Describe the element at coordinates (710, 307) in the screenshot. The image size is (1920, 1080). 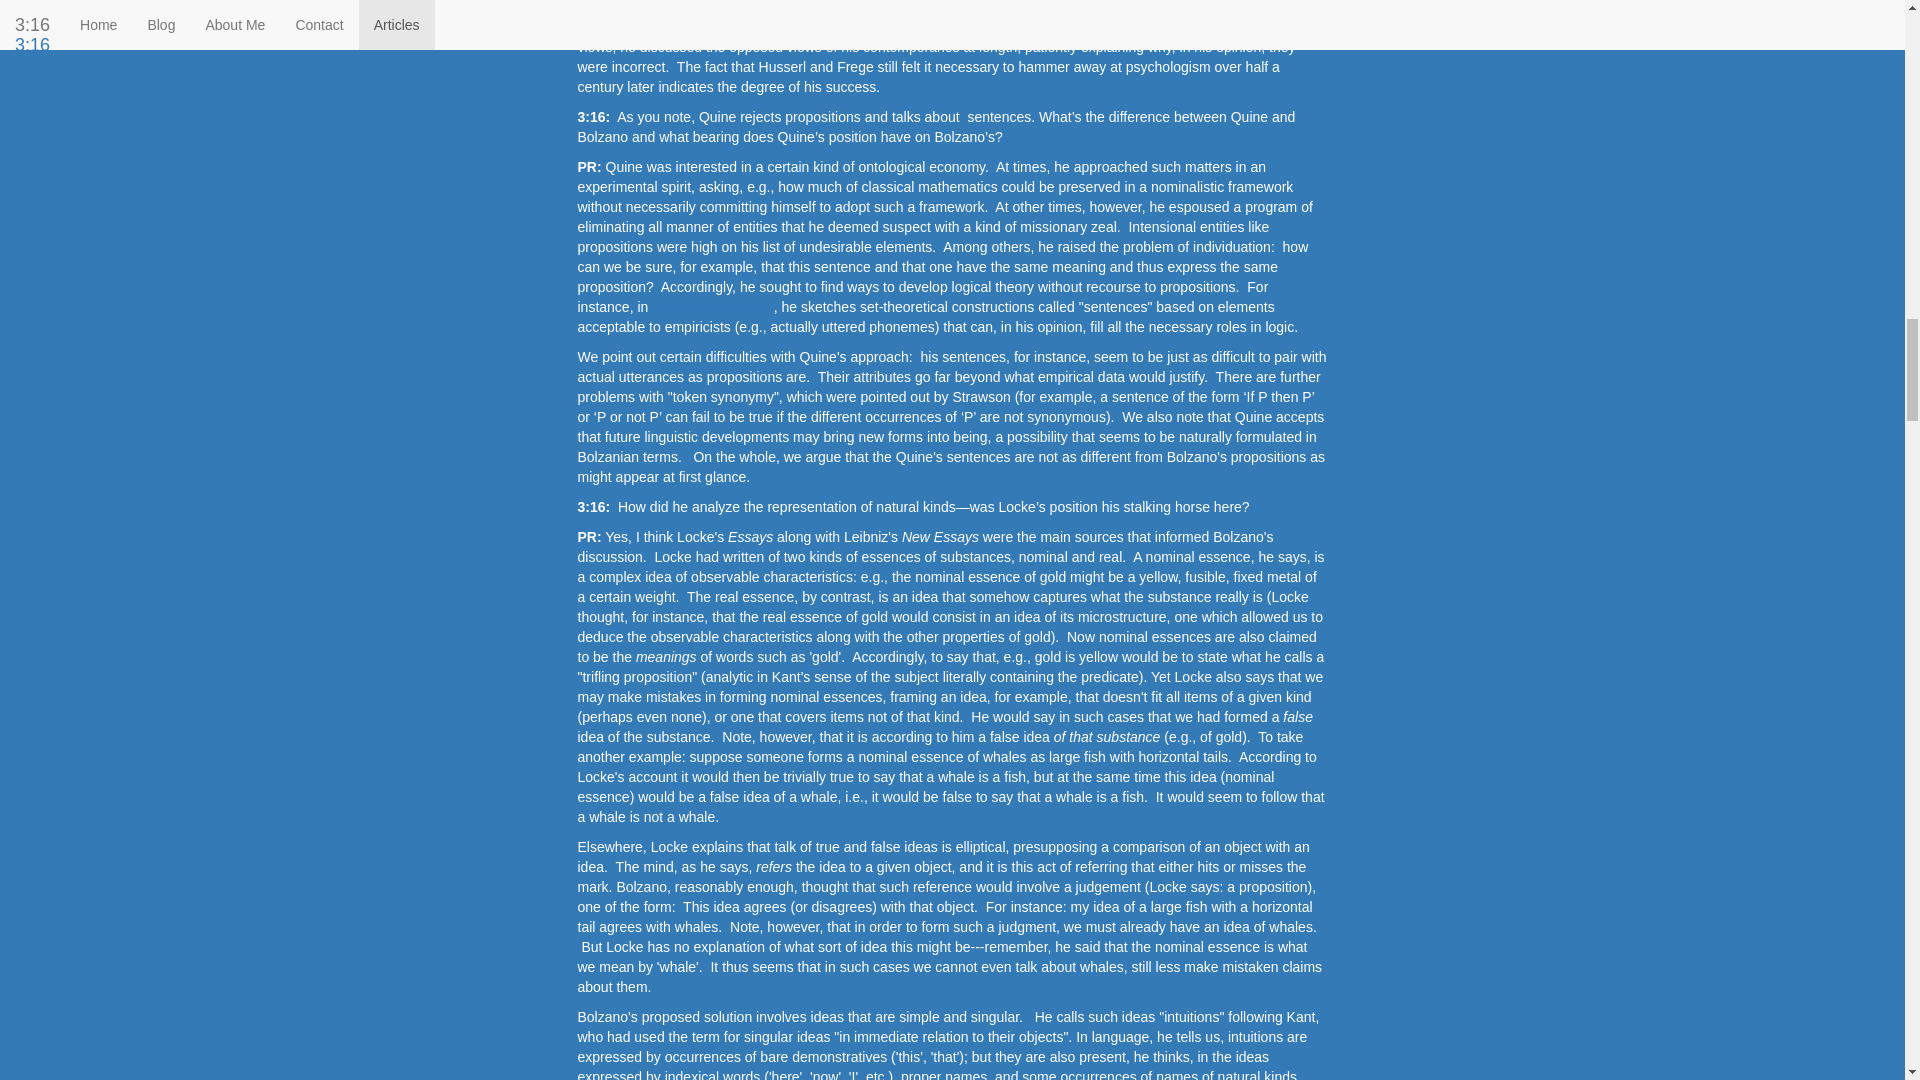
I see ` Philosophy of Logic` at that location.